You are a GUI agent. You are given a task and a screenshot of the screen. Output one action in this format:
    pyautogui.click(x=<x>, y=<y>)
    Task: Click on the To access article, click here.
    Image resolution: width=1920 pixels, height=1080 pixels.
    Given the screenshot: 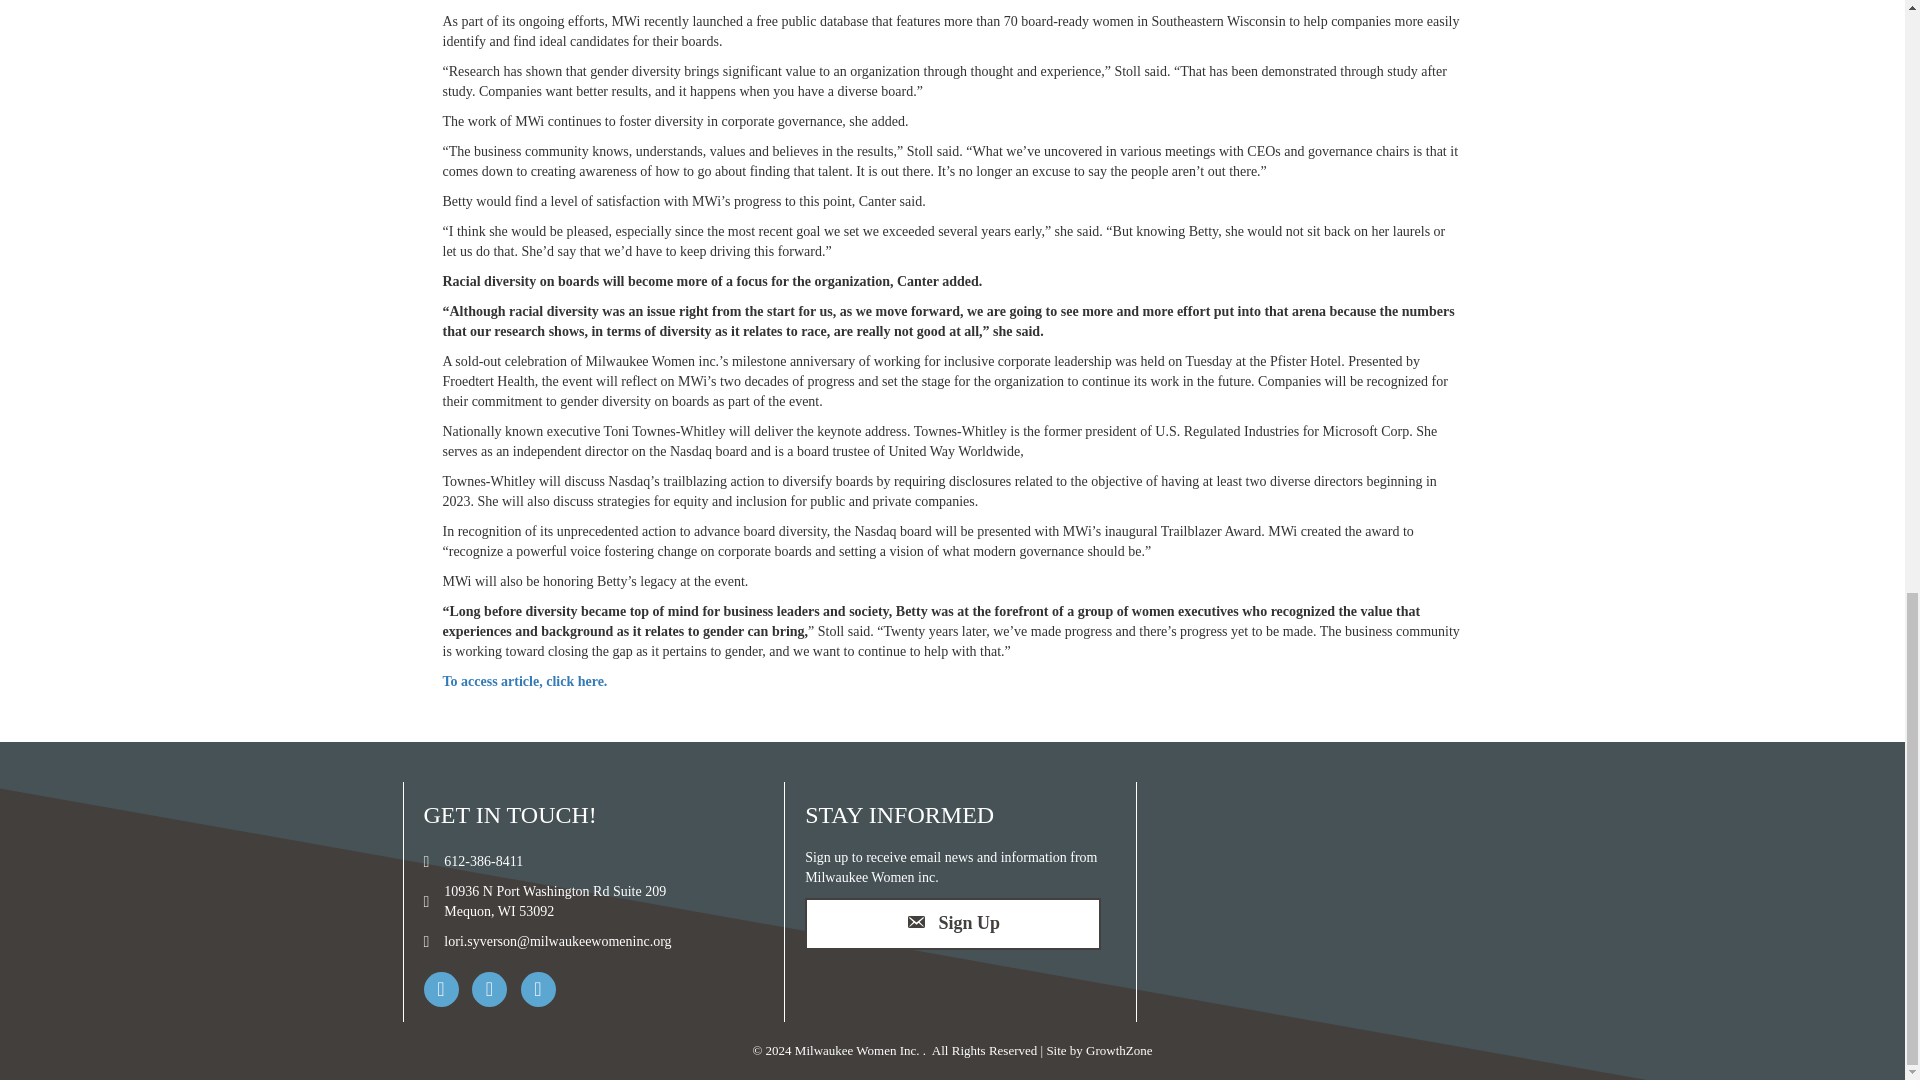 What is the action you would take?
    pyautogui.click(x=524, y=681)
    